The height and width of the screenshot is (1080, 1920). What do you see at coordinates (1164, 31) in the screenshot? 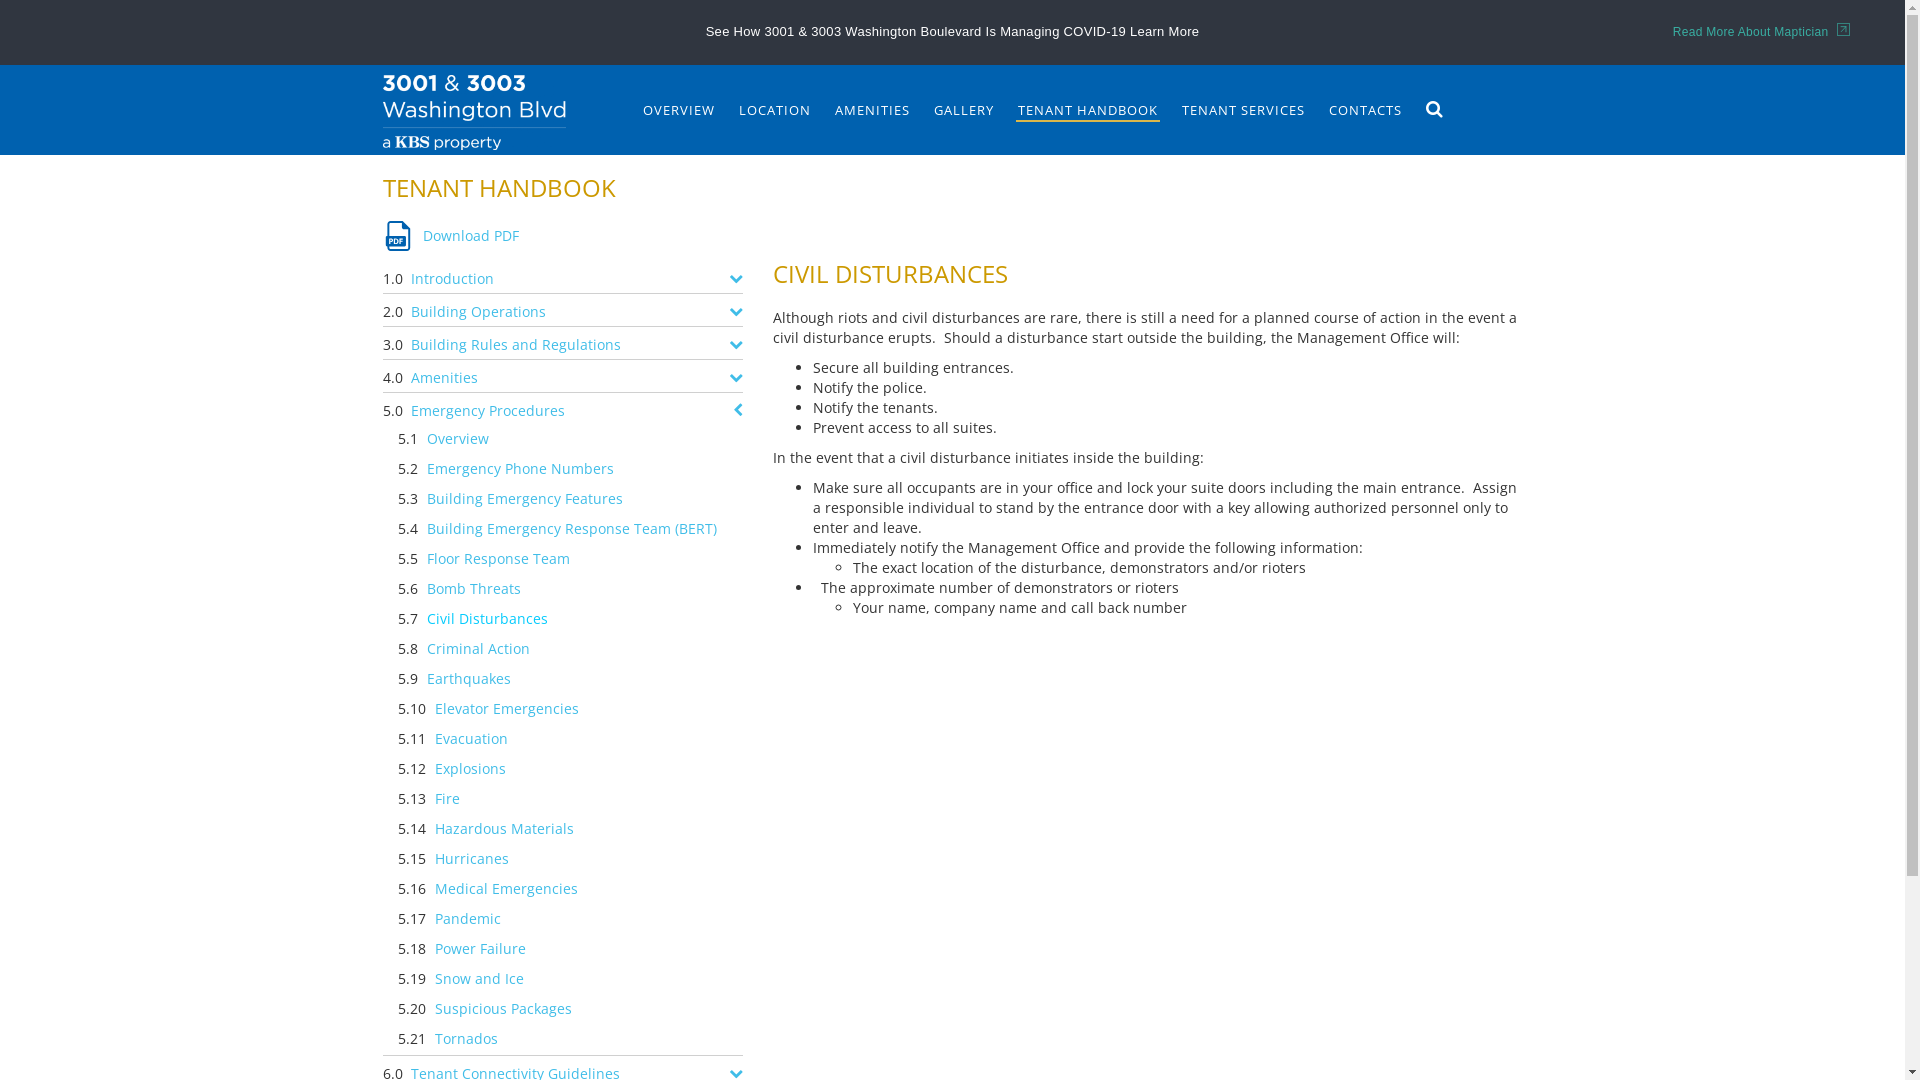
I see `Learn More` at bounding box center [1164, 31].